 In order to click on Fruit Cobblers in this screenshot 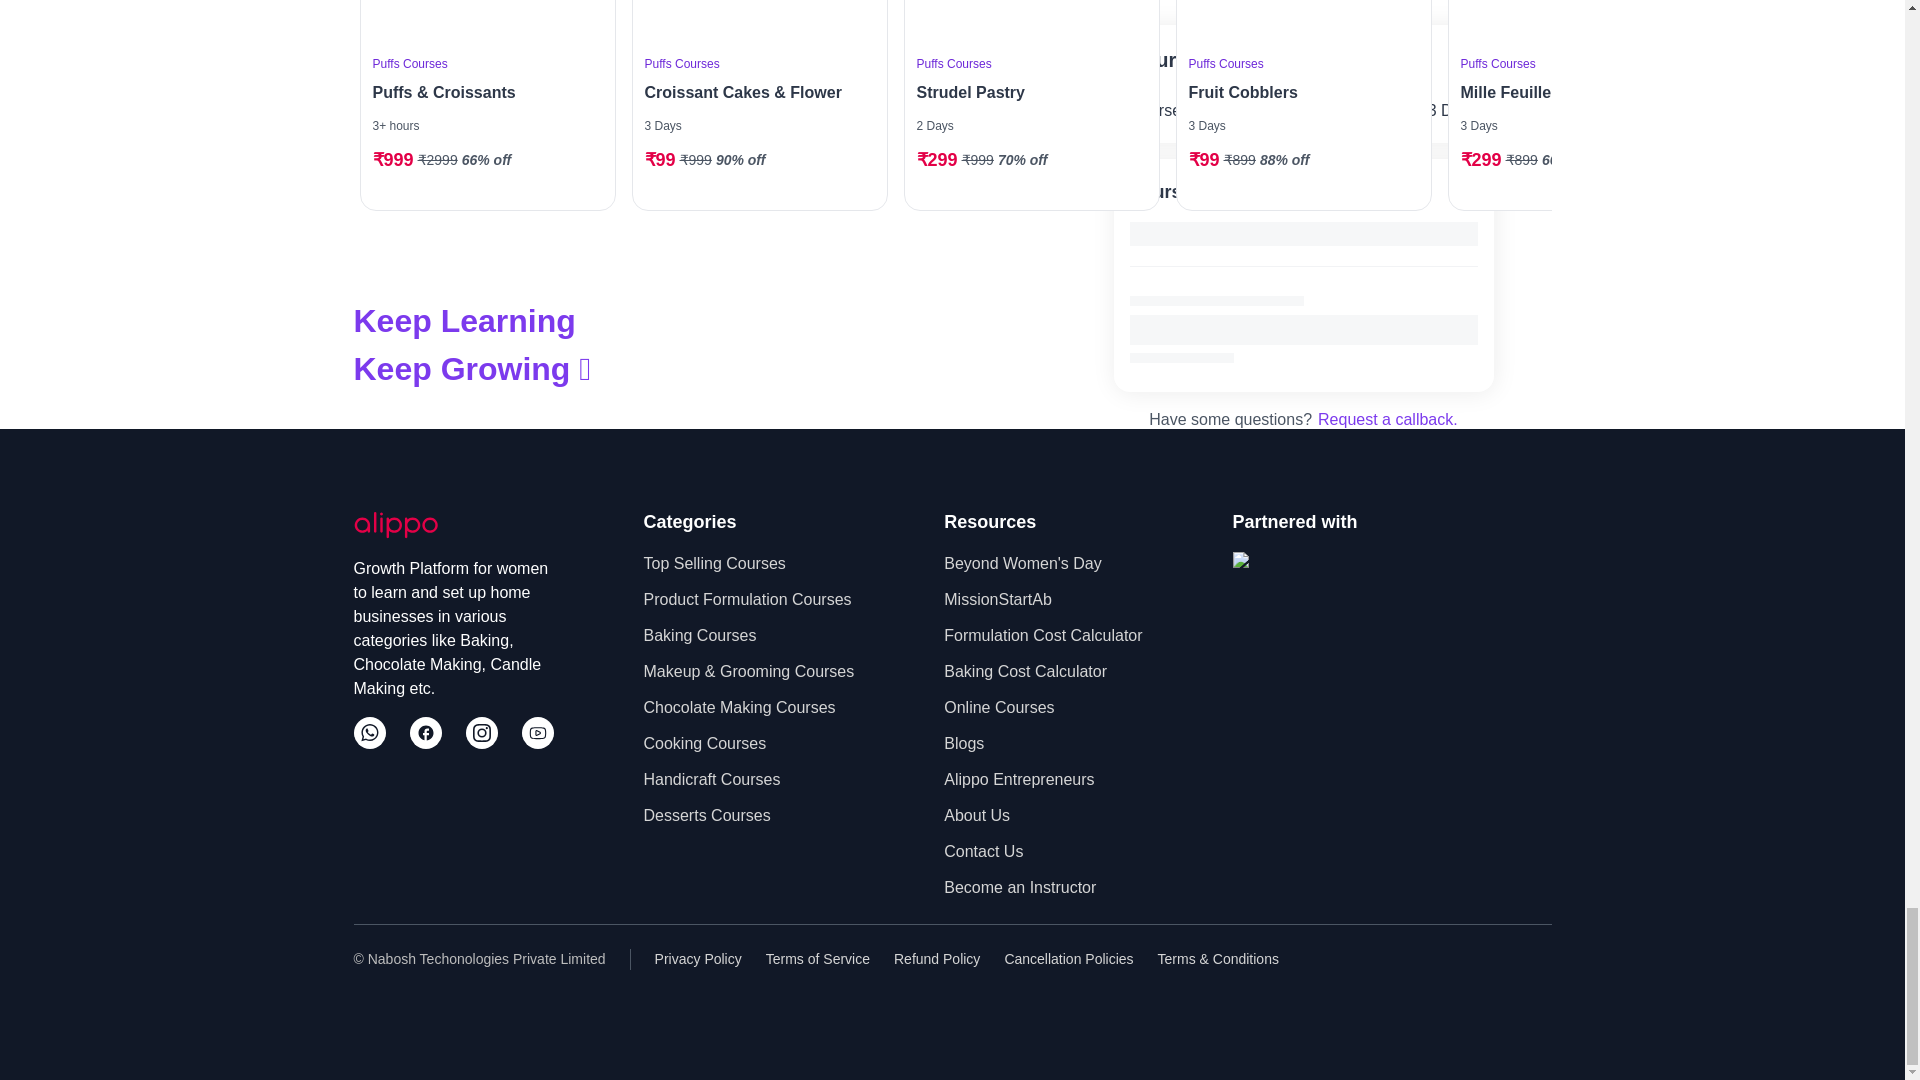, I will do `click(1298, 92)`.